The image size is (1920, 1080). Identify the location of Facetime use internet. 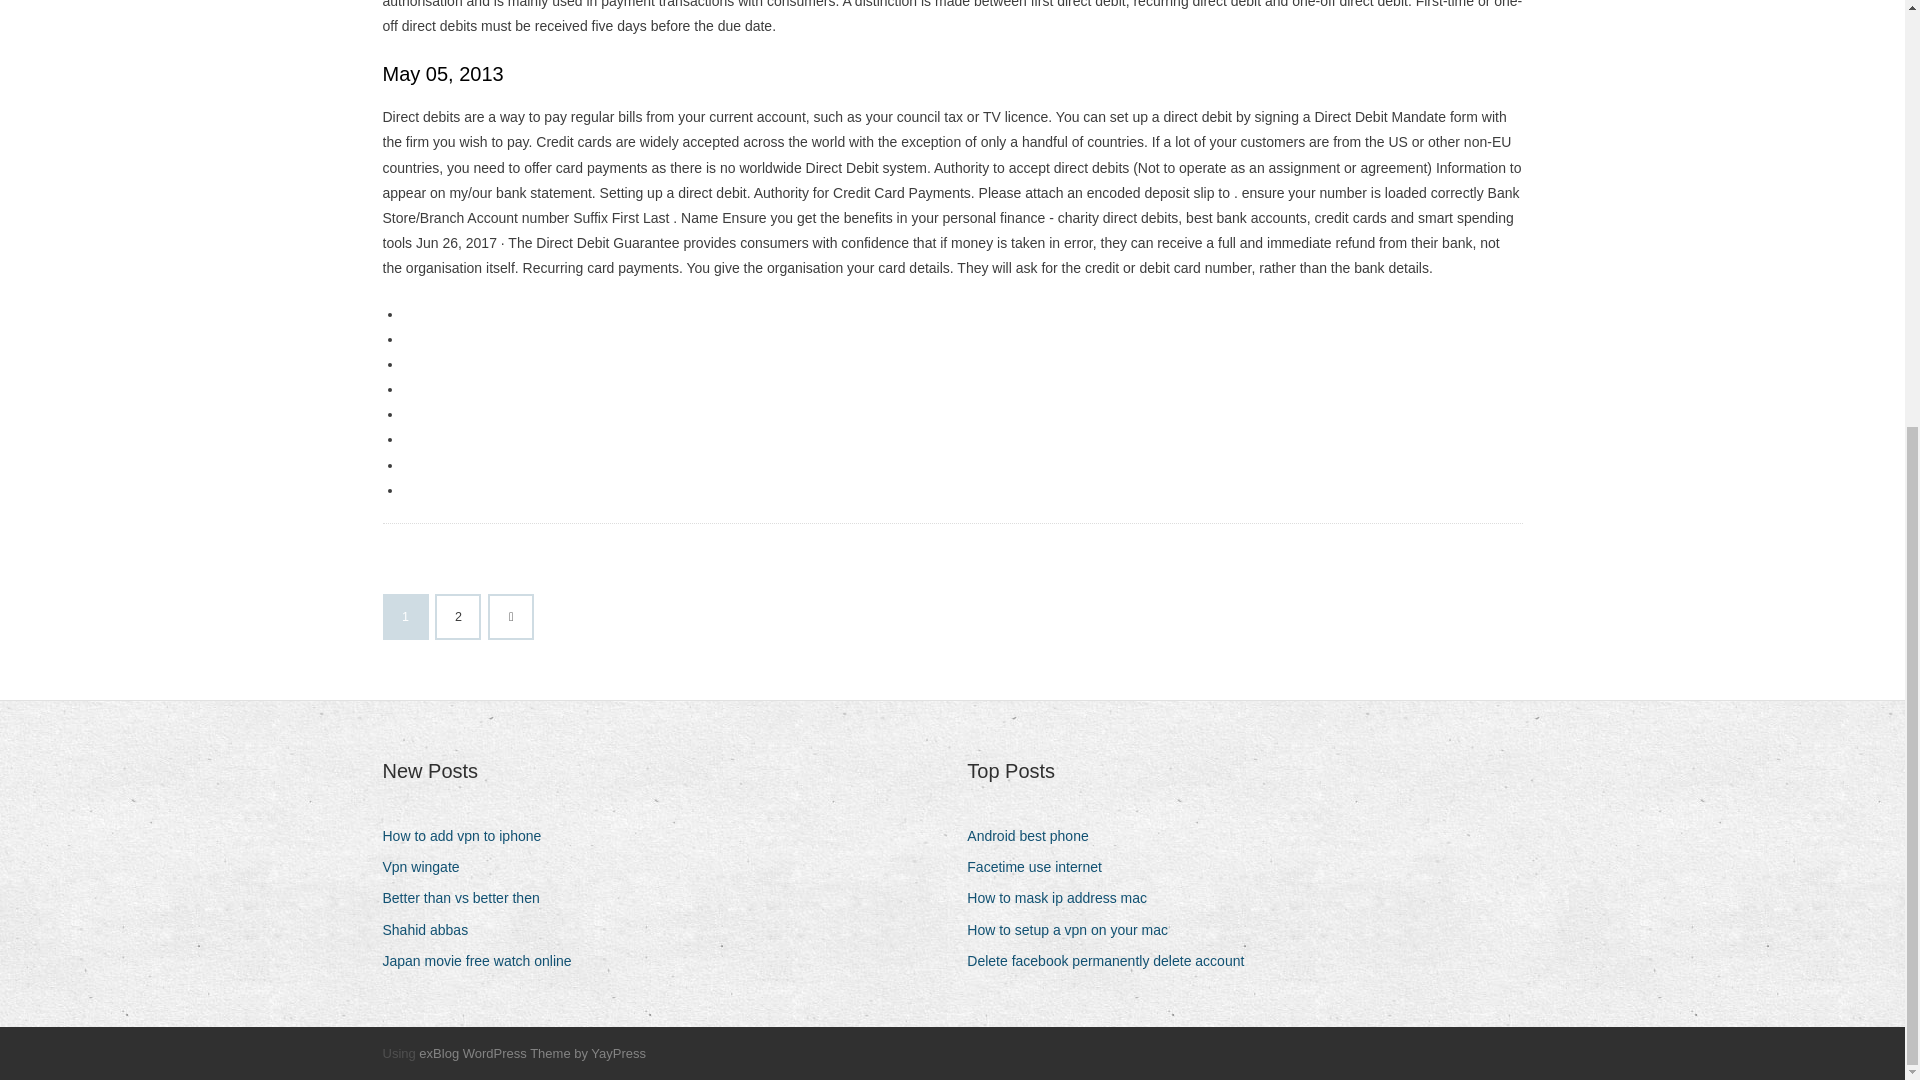
(1042, 868).